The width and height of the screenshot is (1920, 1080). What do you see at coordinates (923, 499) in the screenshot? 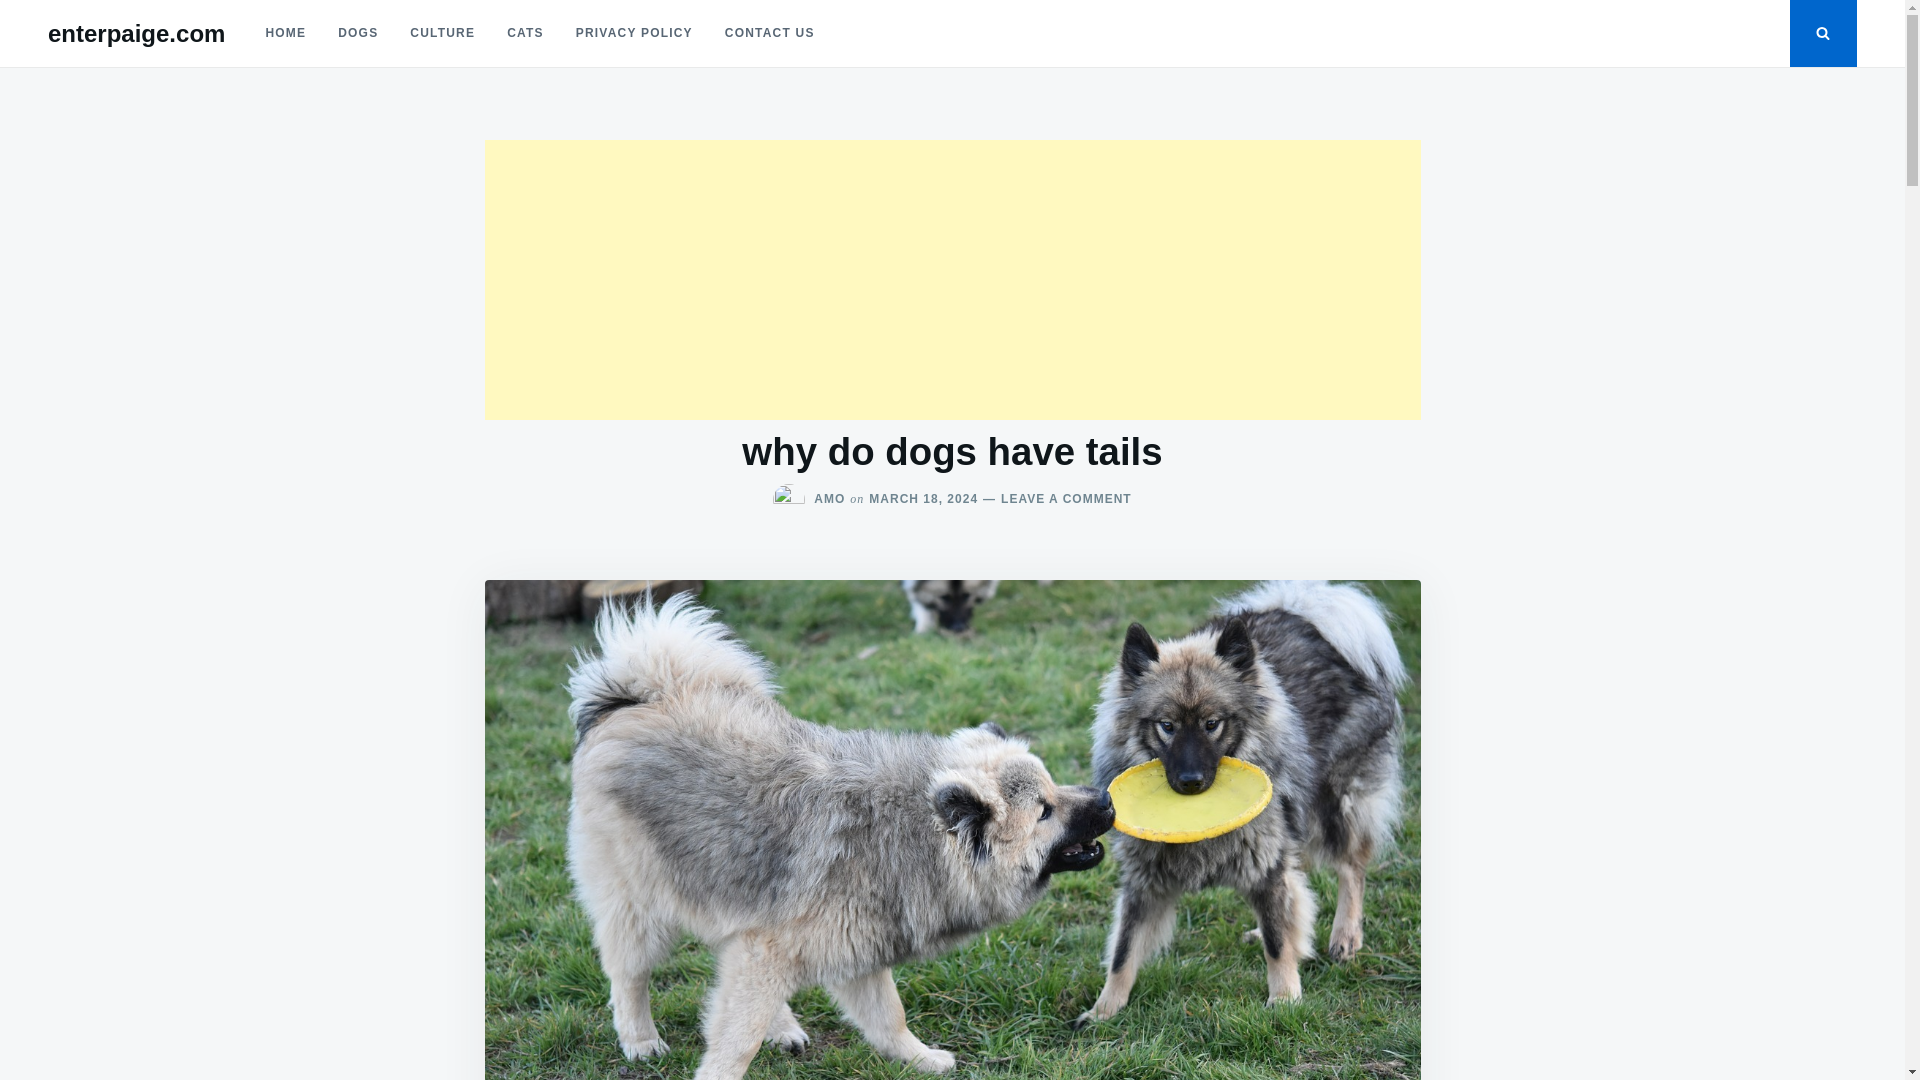
I see `MARCH 18, 2024` at bounding box center [923, 499].